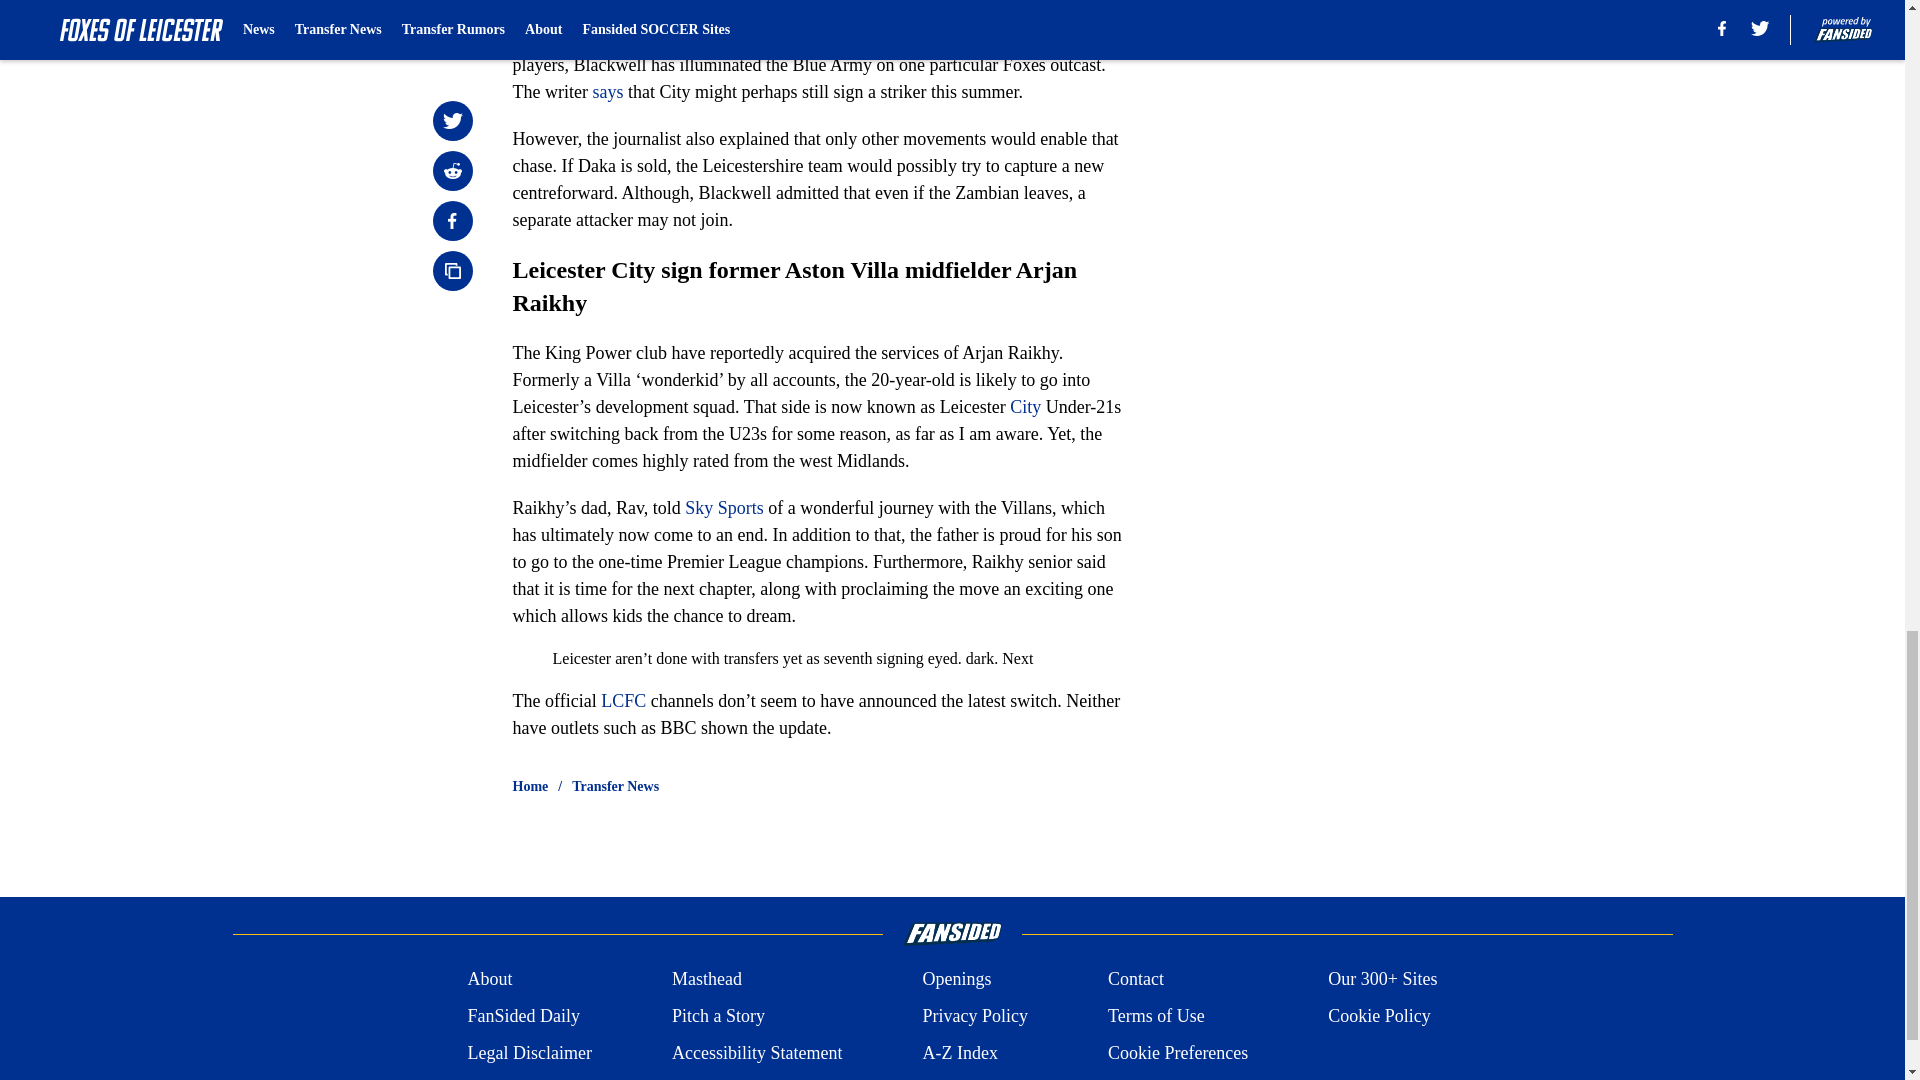  I want to click on Legal Disclaimer, so click(528, 1054).